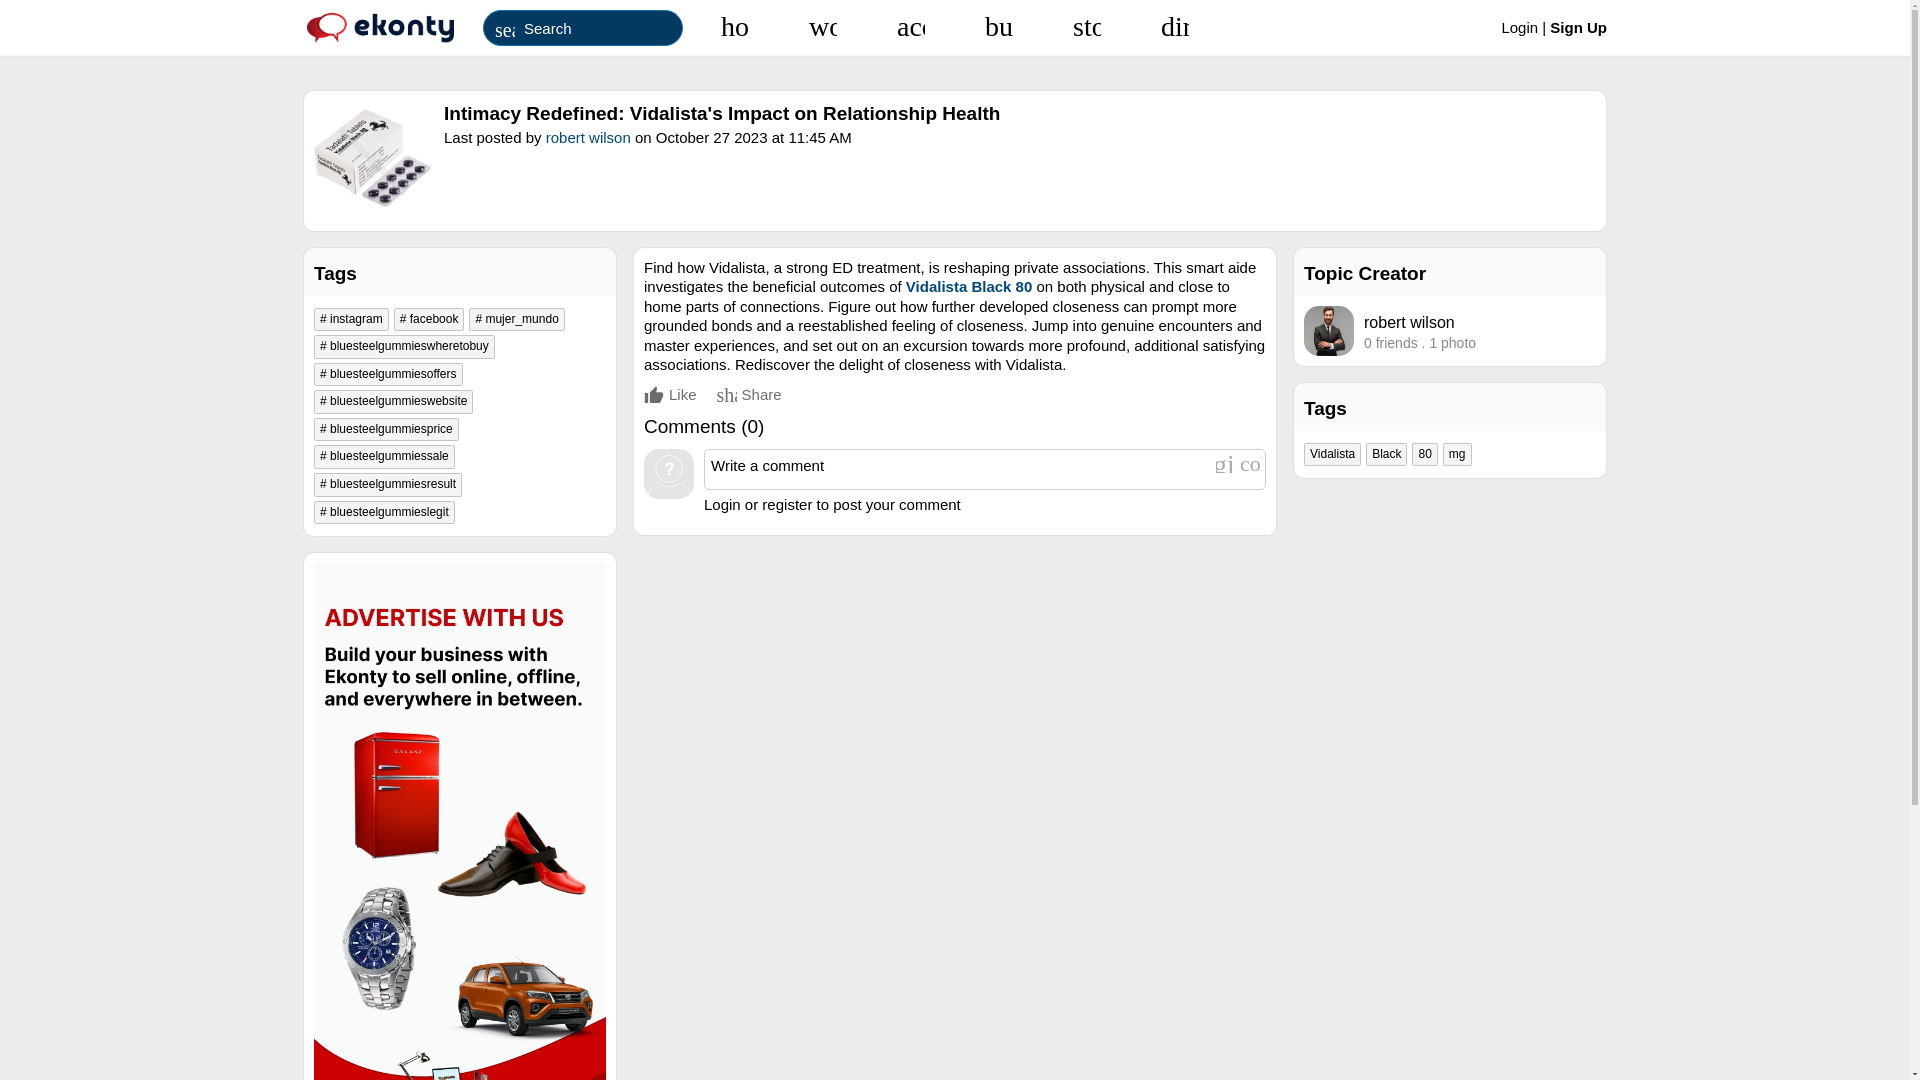  Describe the element at coordinates (588, 136) in the screenshot. I see `robert wilson` at that location.